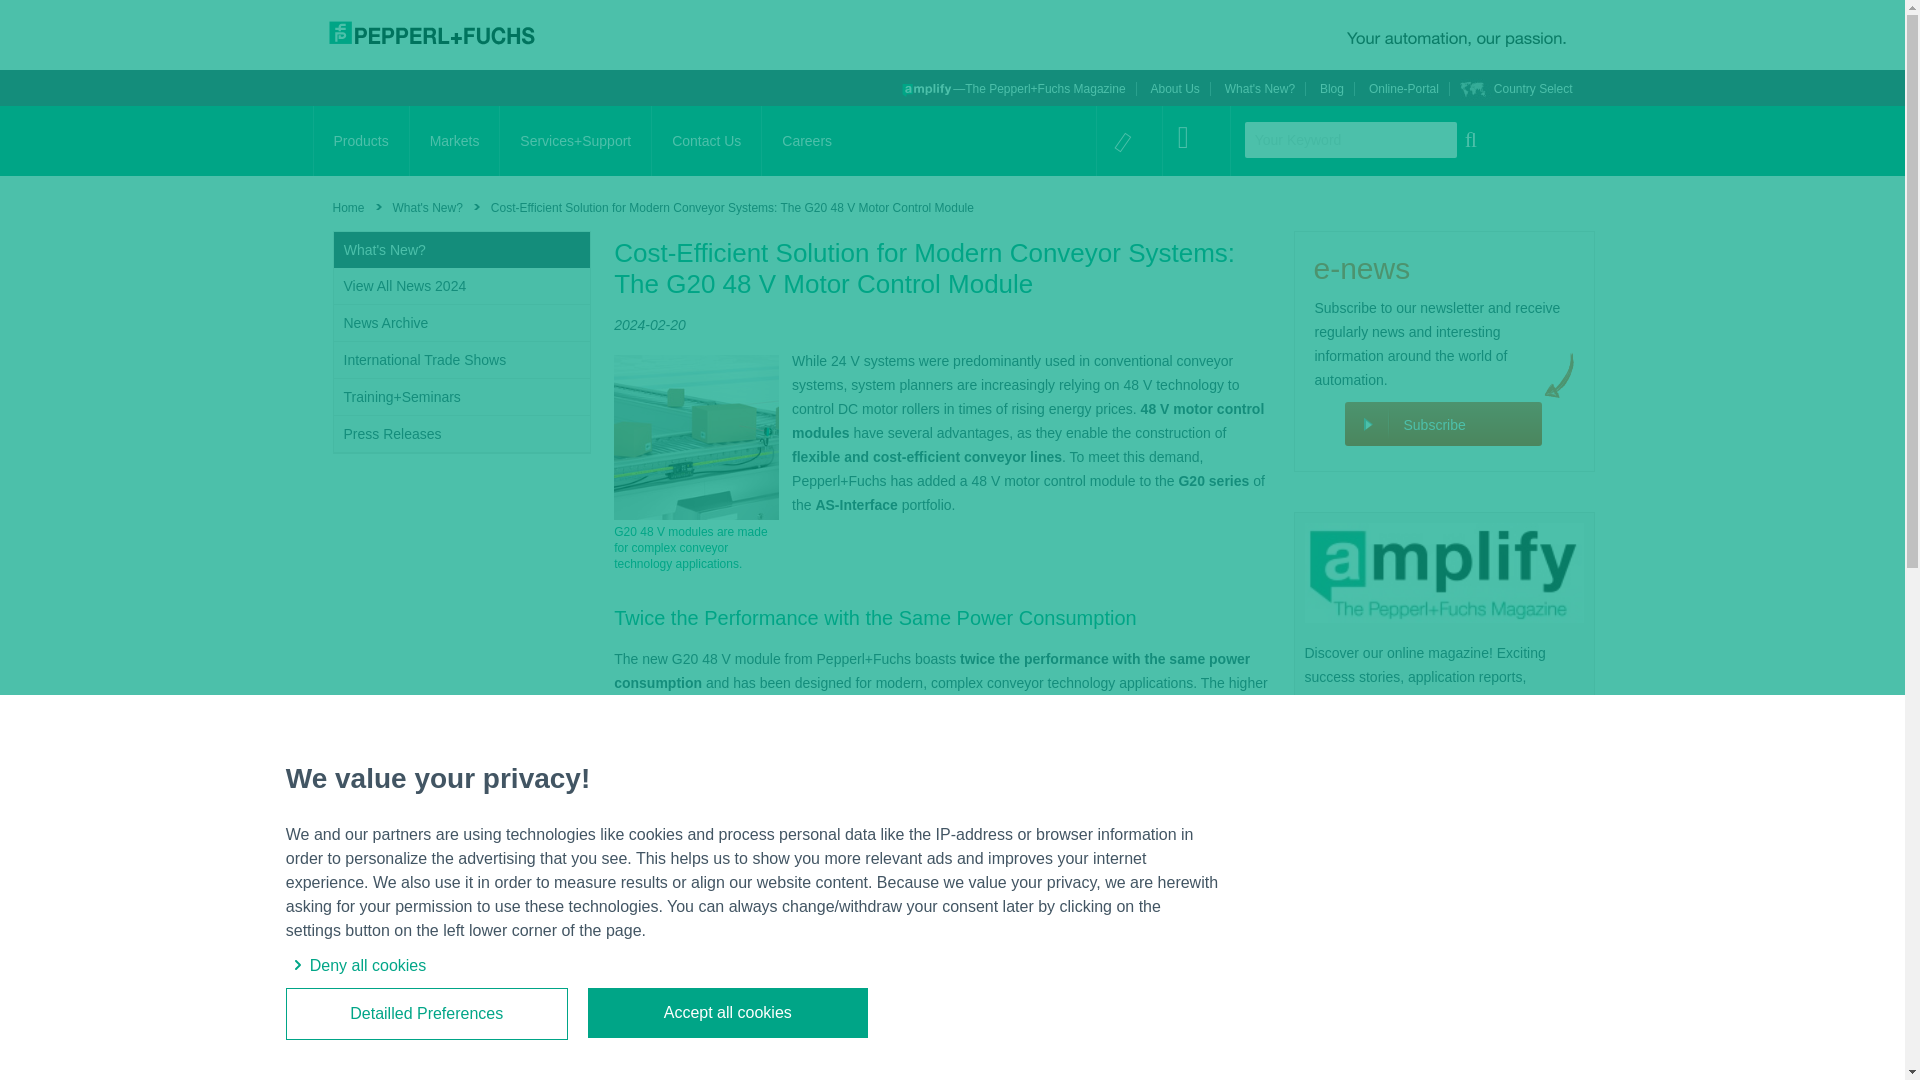  I want to click on Products, so click(361, 140).